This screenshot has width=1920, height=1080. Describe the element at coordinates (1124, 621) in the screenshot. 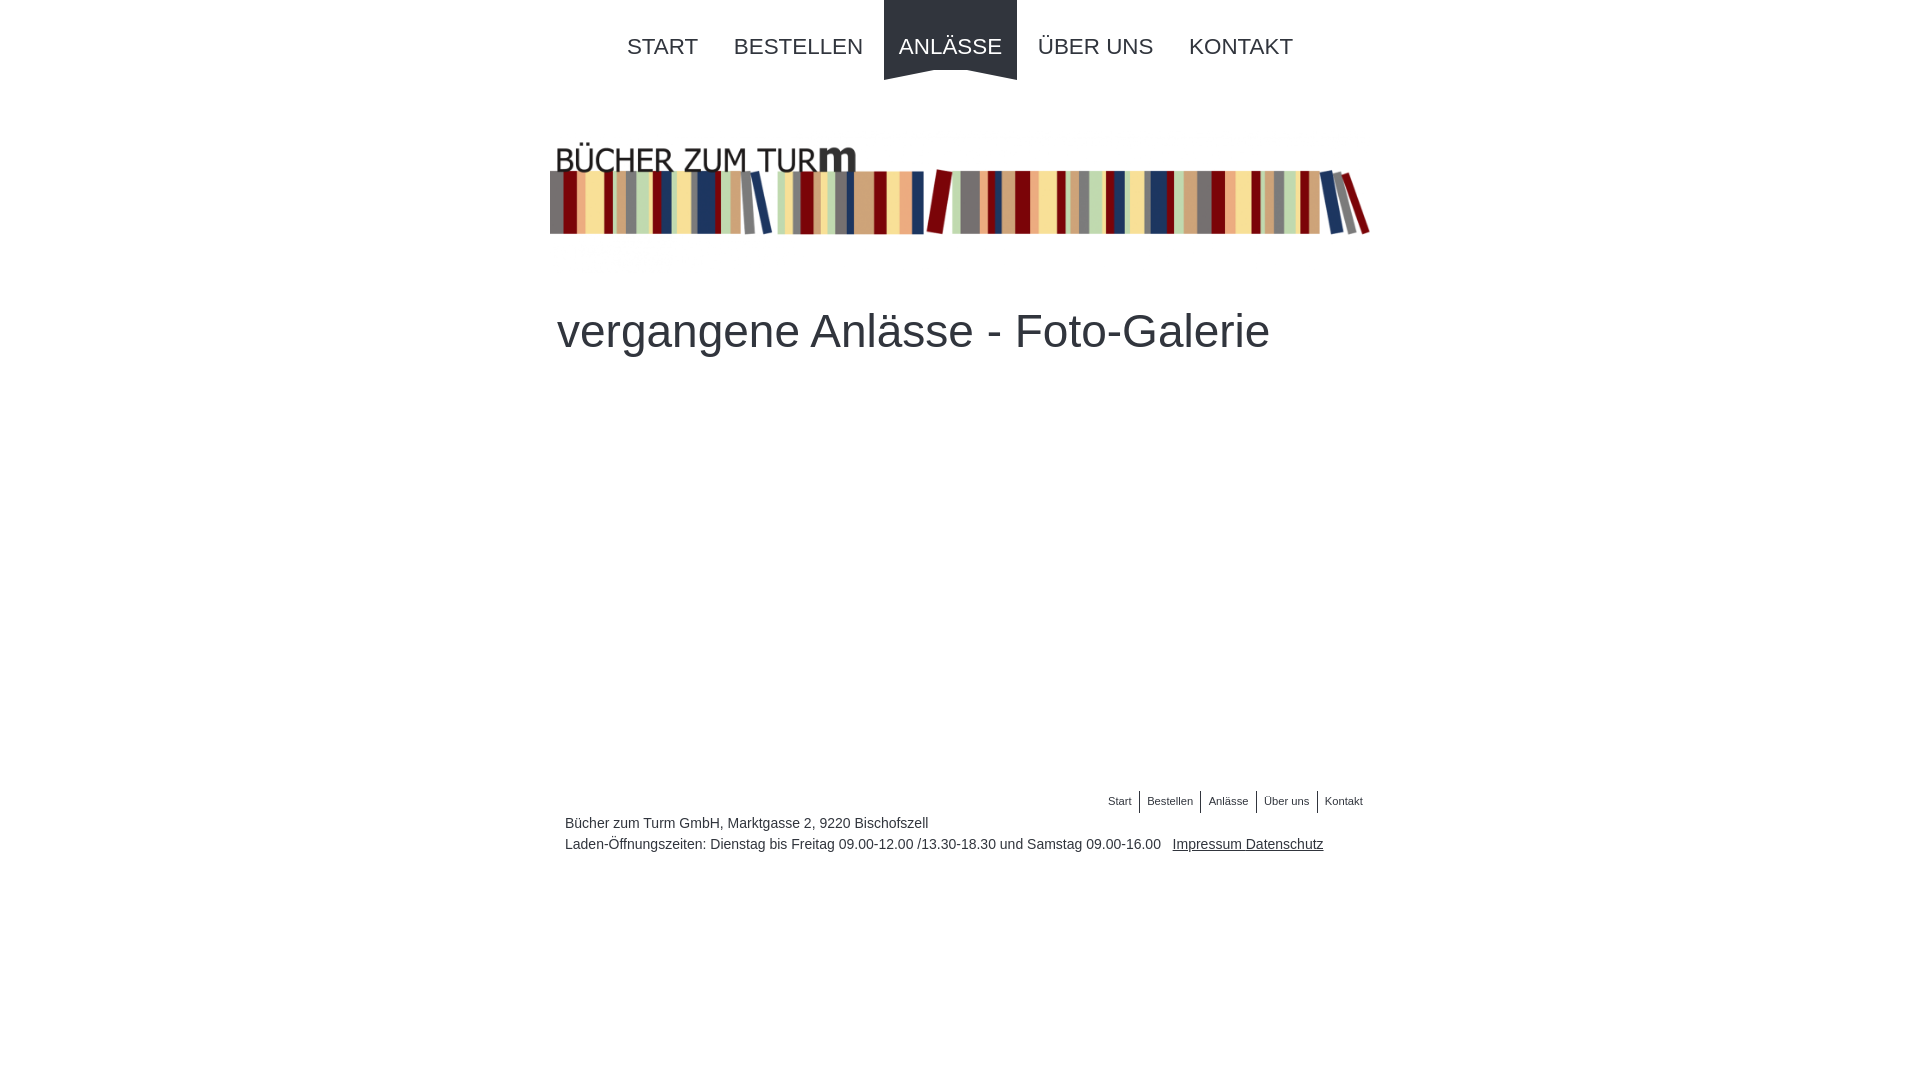

I see `Lesung Thomas Meyer - November 2013` at that location.